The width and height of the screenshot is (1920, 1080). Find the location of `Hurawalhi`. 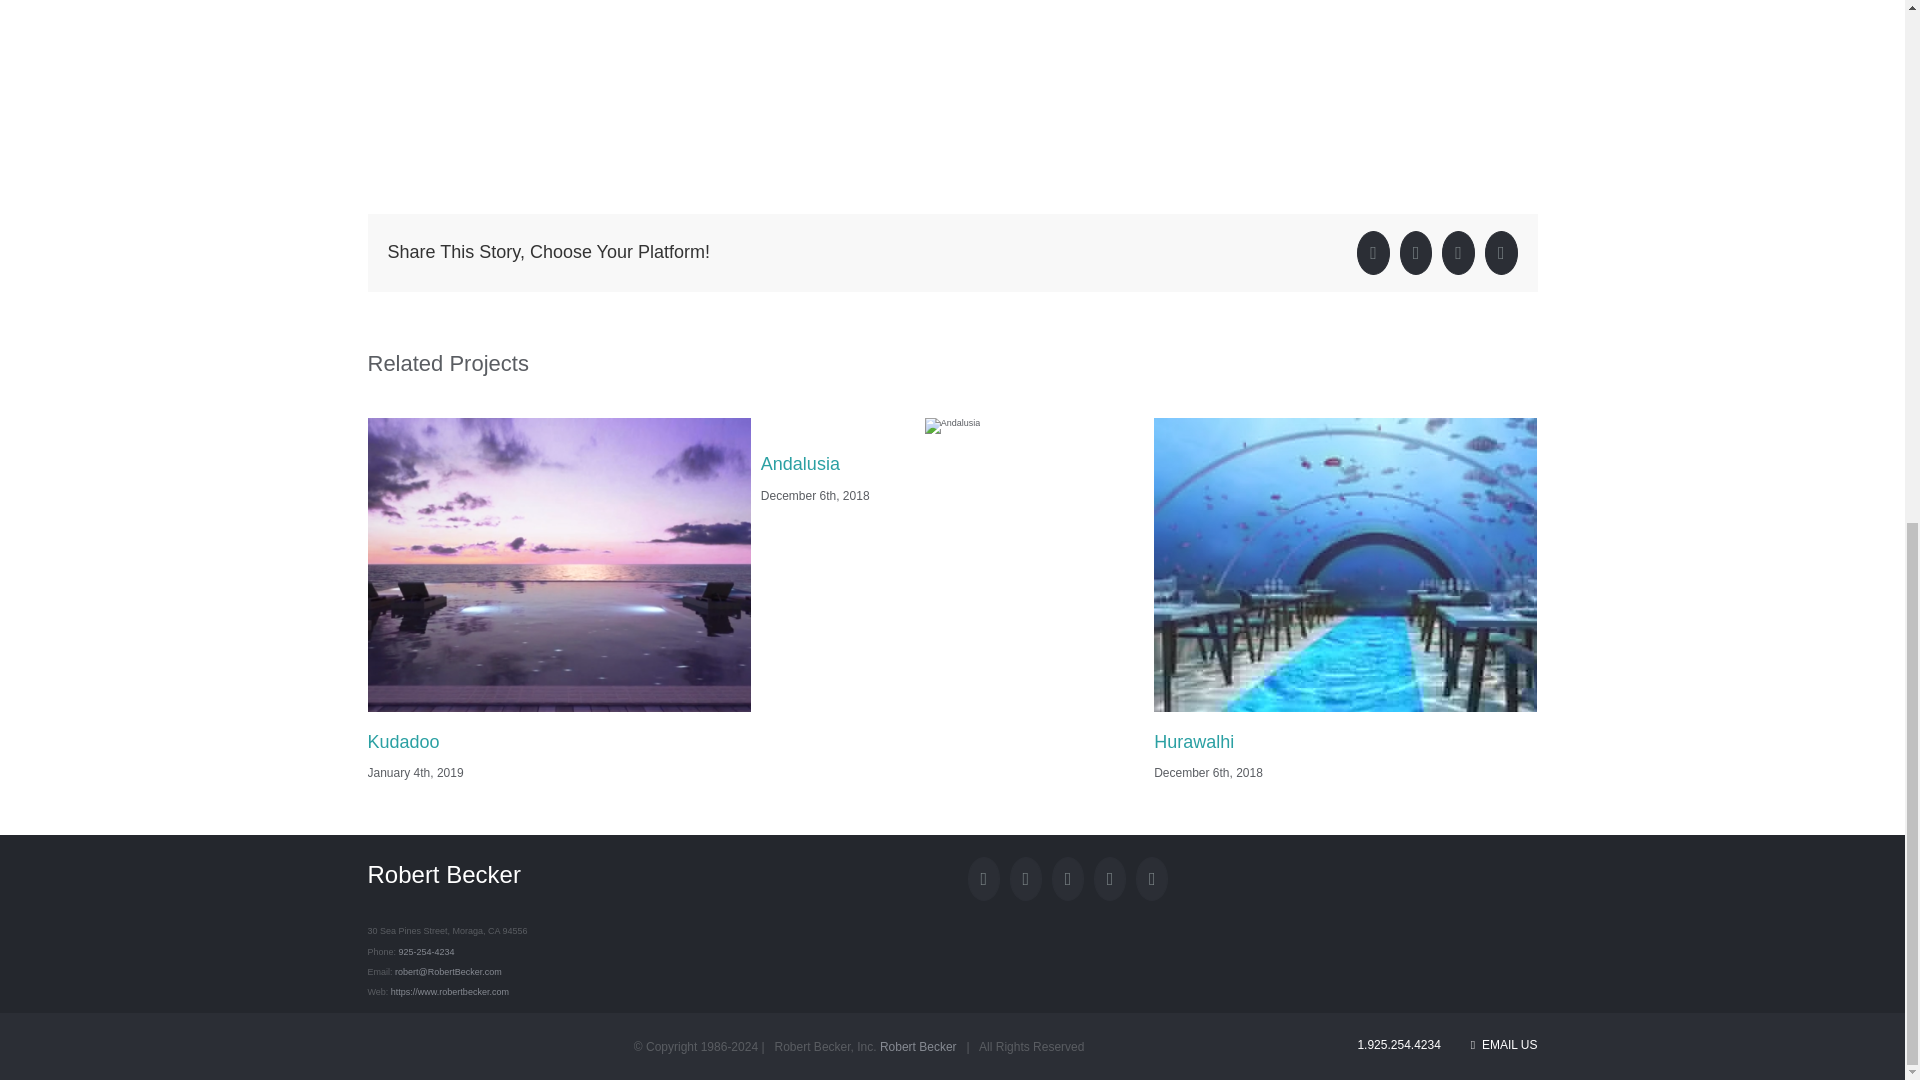

Hurawalhi is located at coordinates (1194, 742).